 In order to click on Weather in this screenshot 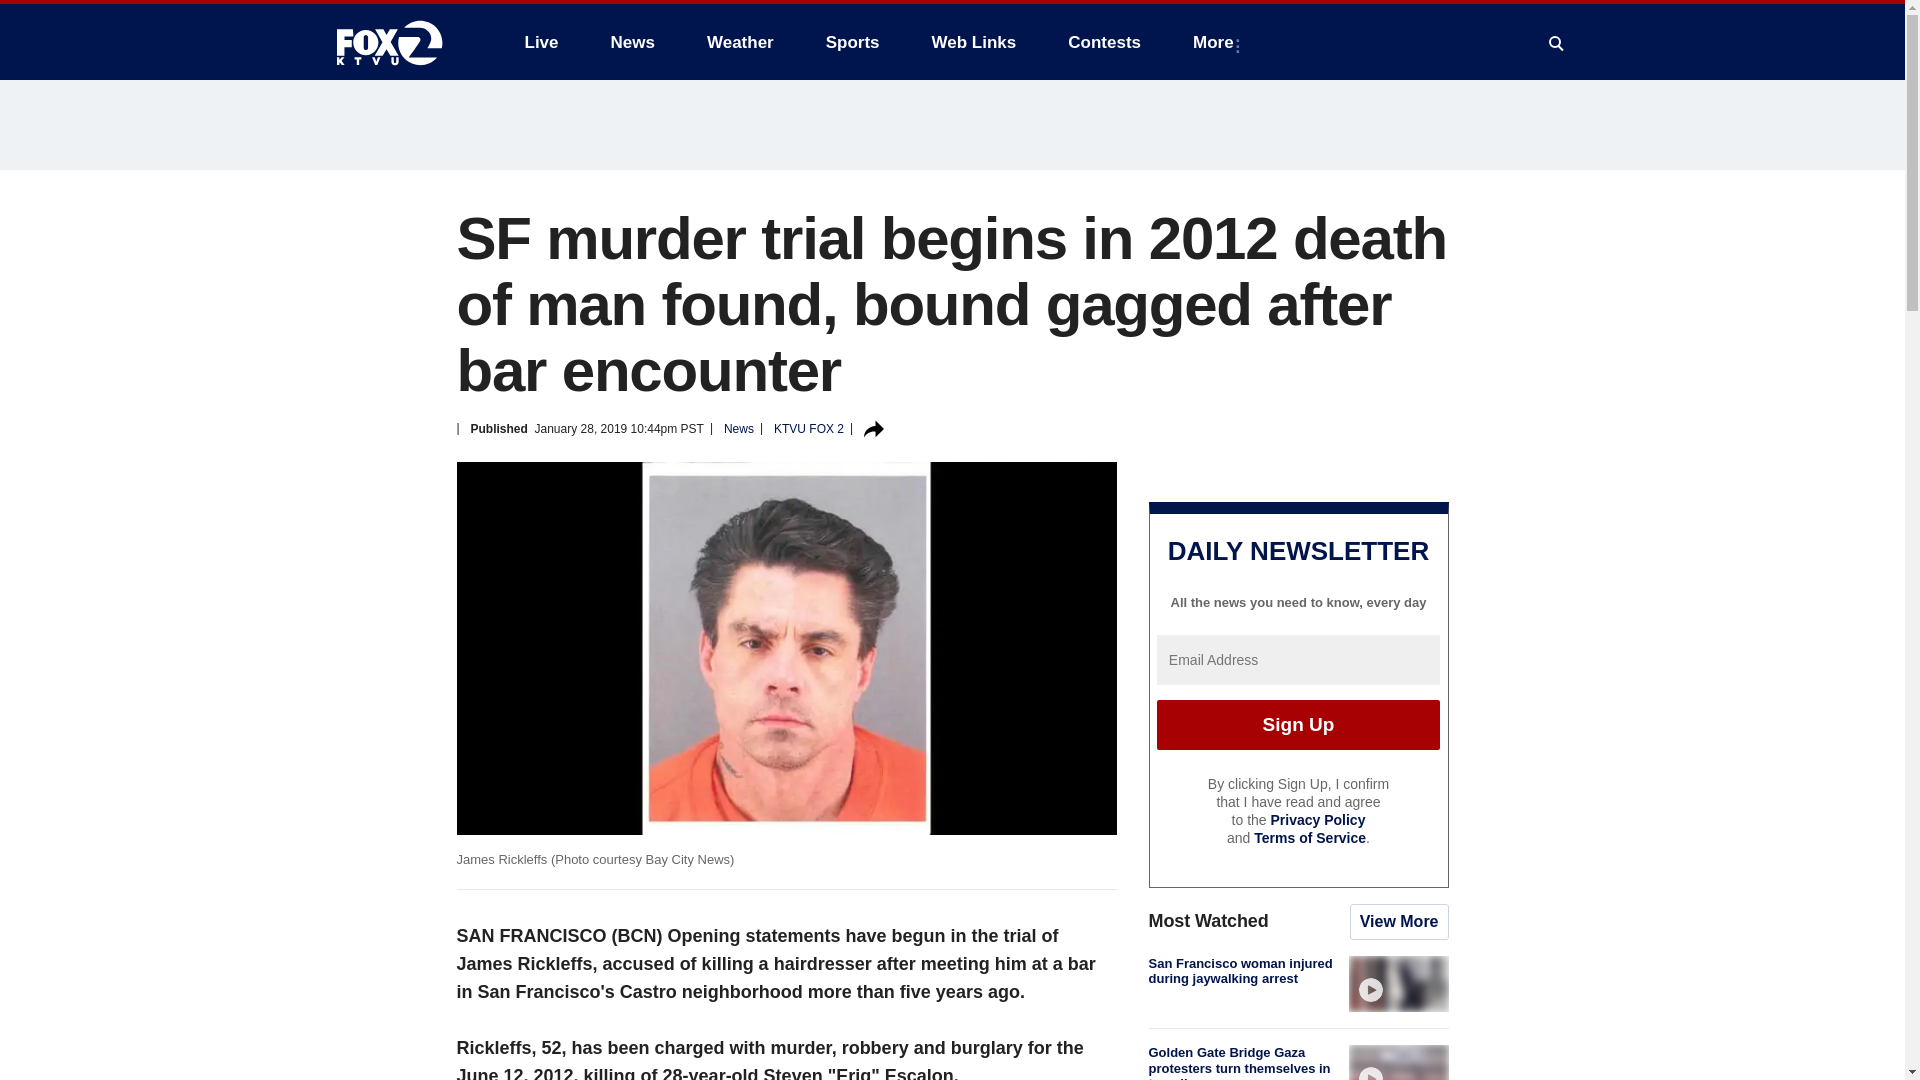, I will do `click(740, 42)`.